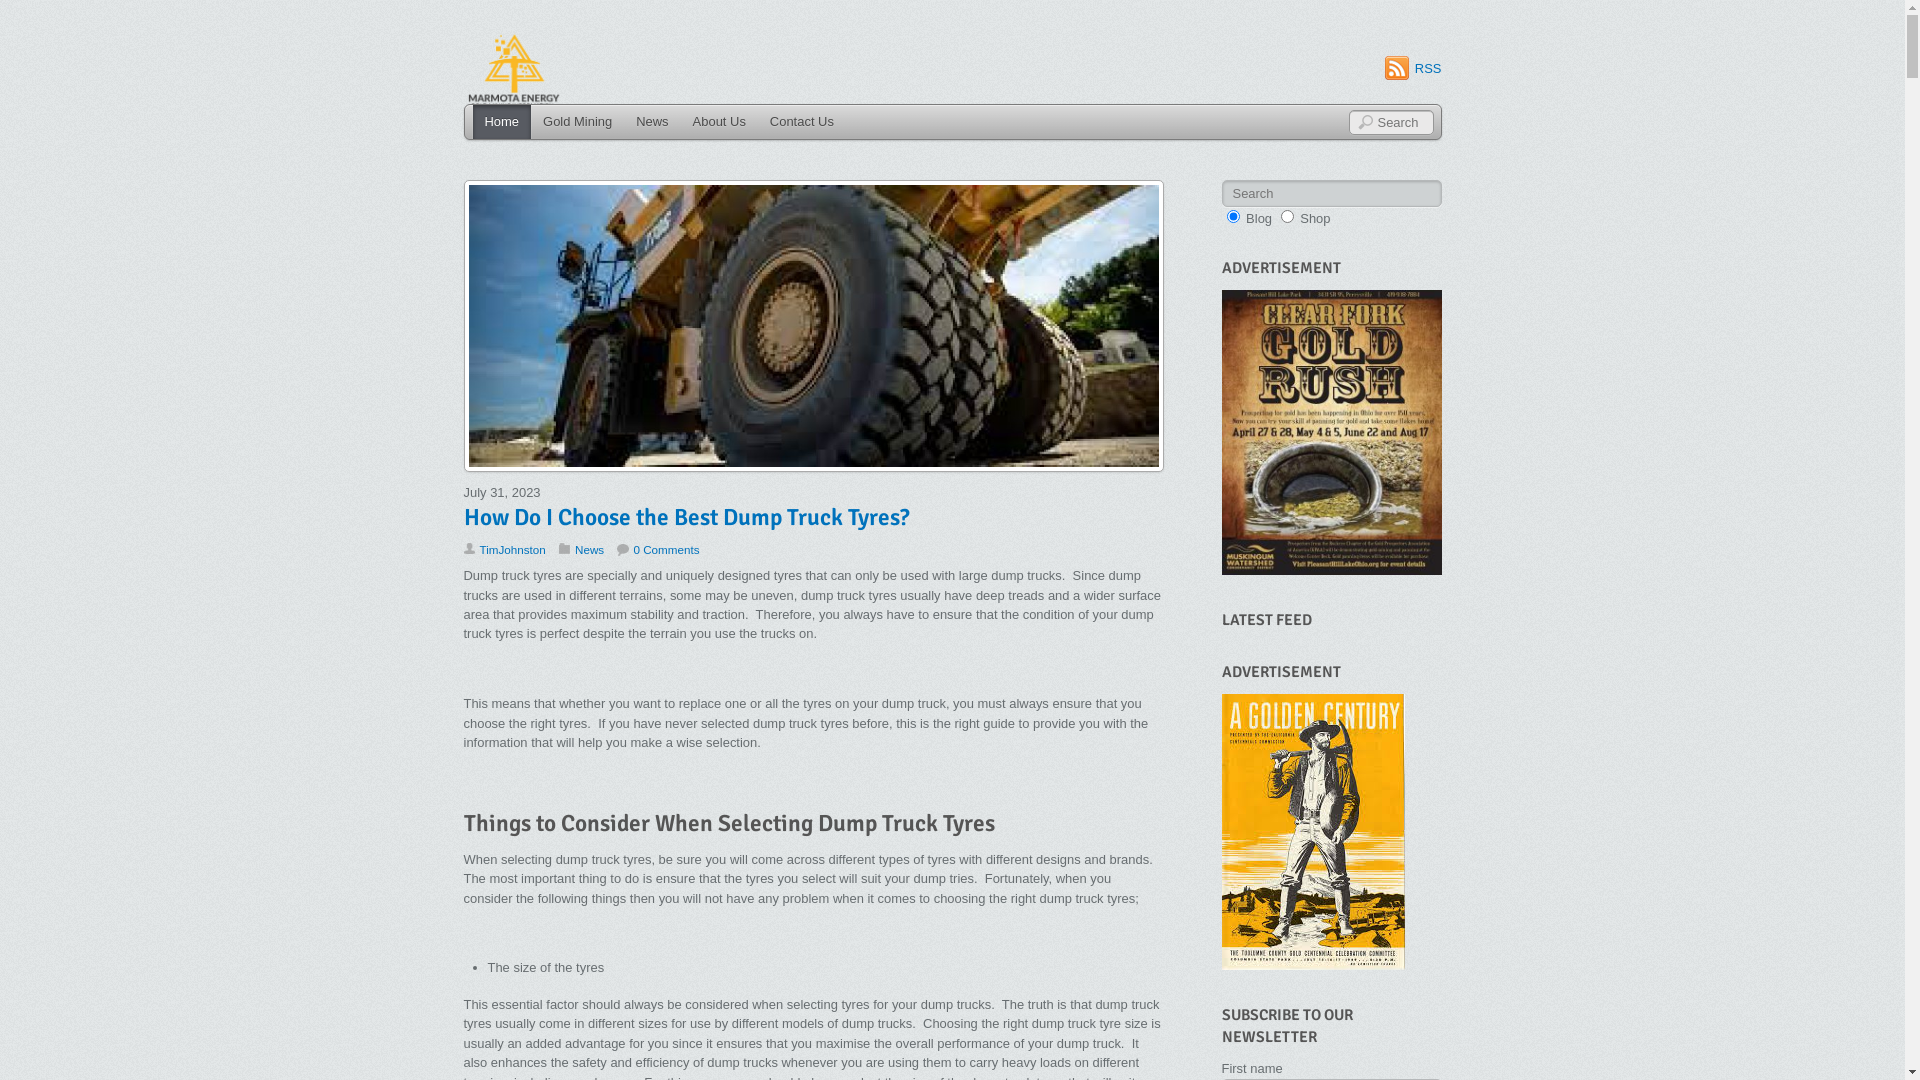  Describe the element at coordinates (502, 122) in the screenshot. I see `Home` at that location.